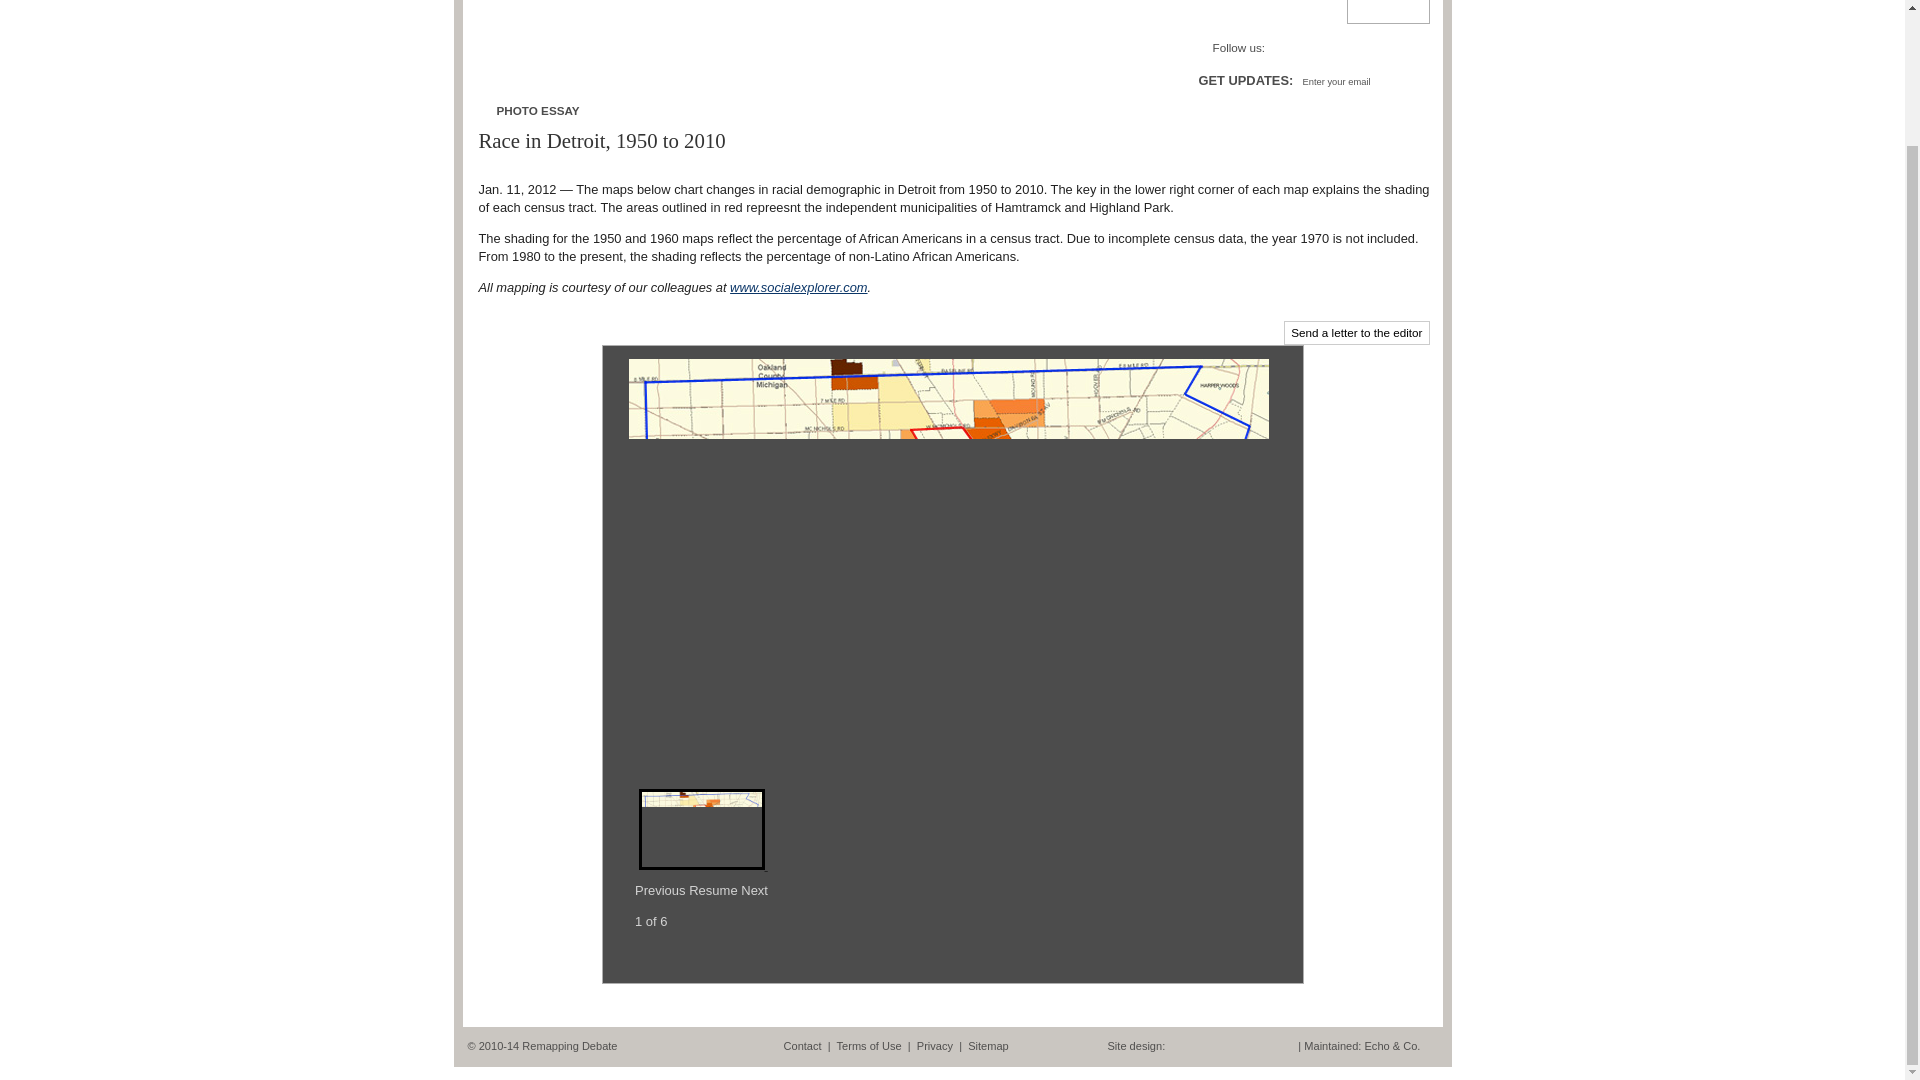  Describe the element at coordinates (1356, 332) in the screenshot. I see `Send a letter to the editor` at that location.